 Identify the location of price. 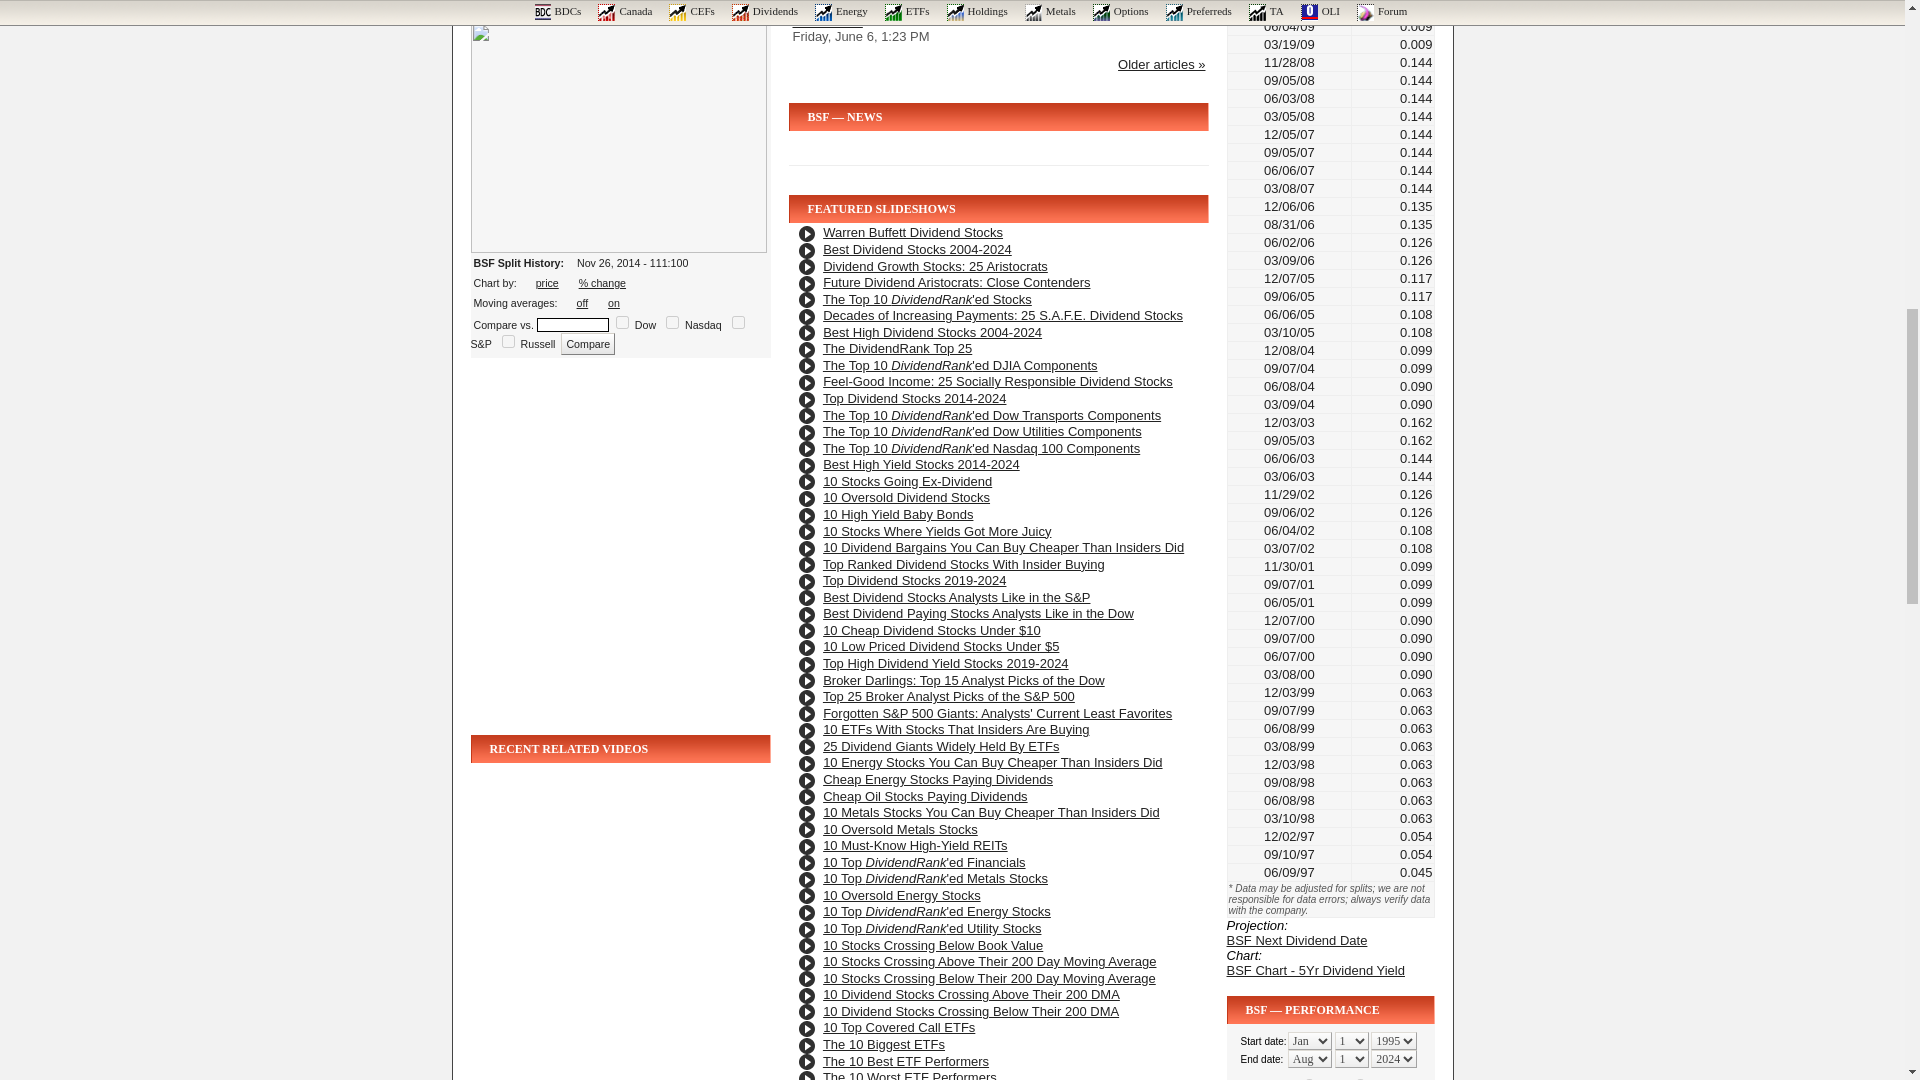
(546, 282).